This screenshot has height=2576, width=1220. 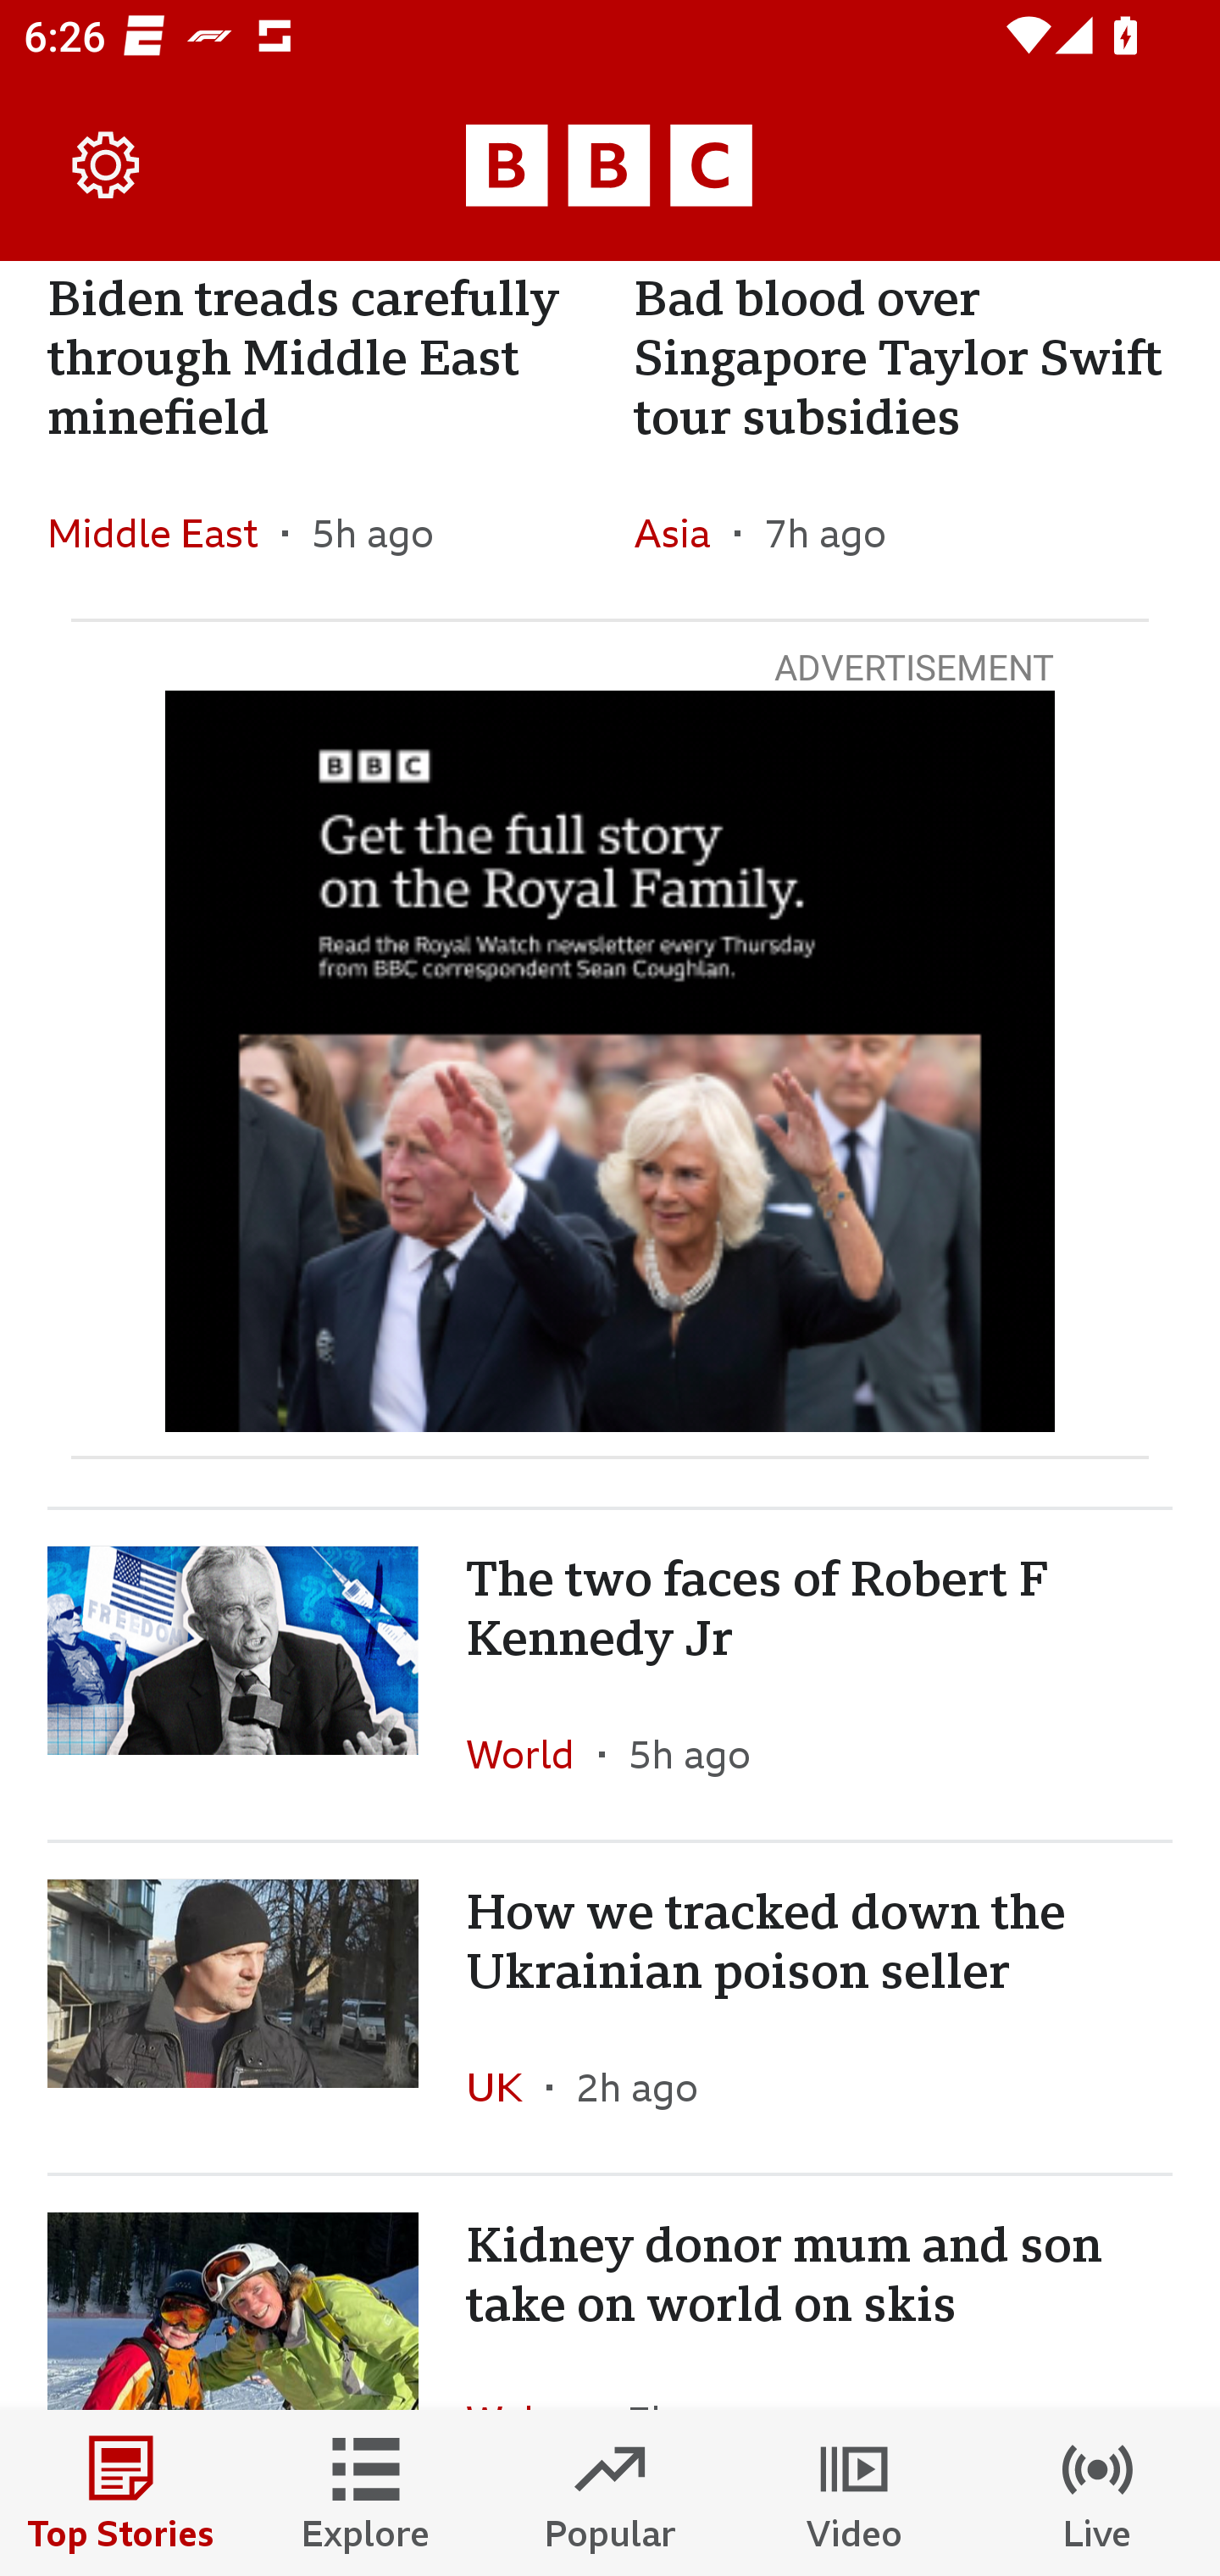 I want to click on Explore, so click(x=366, y=2493).